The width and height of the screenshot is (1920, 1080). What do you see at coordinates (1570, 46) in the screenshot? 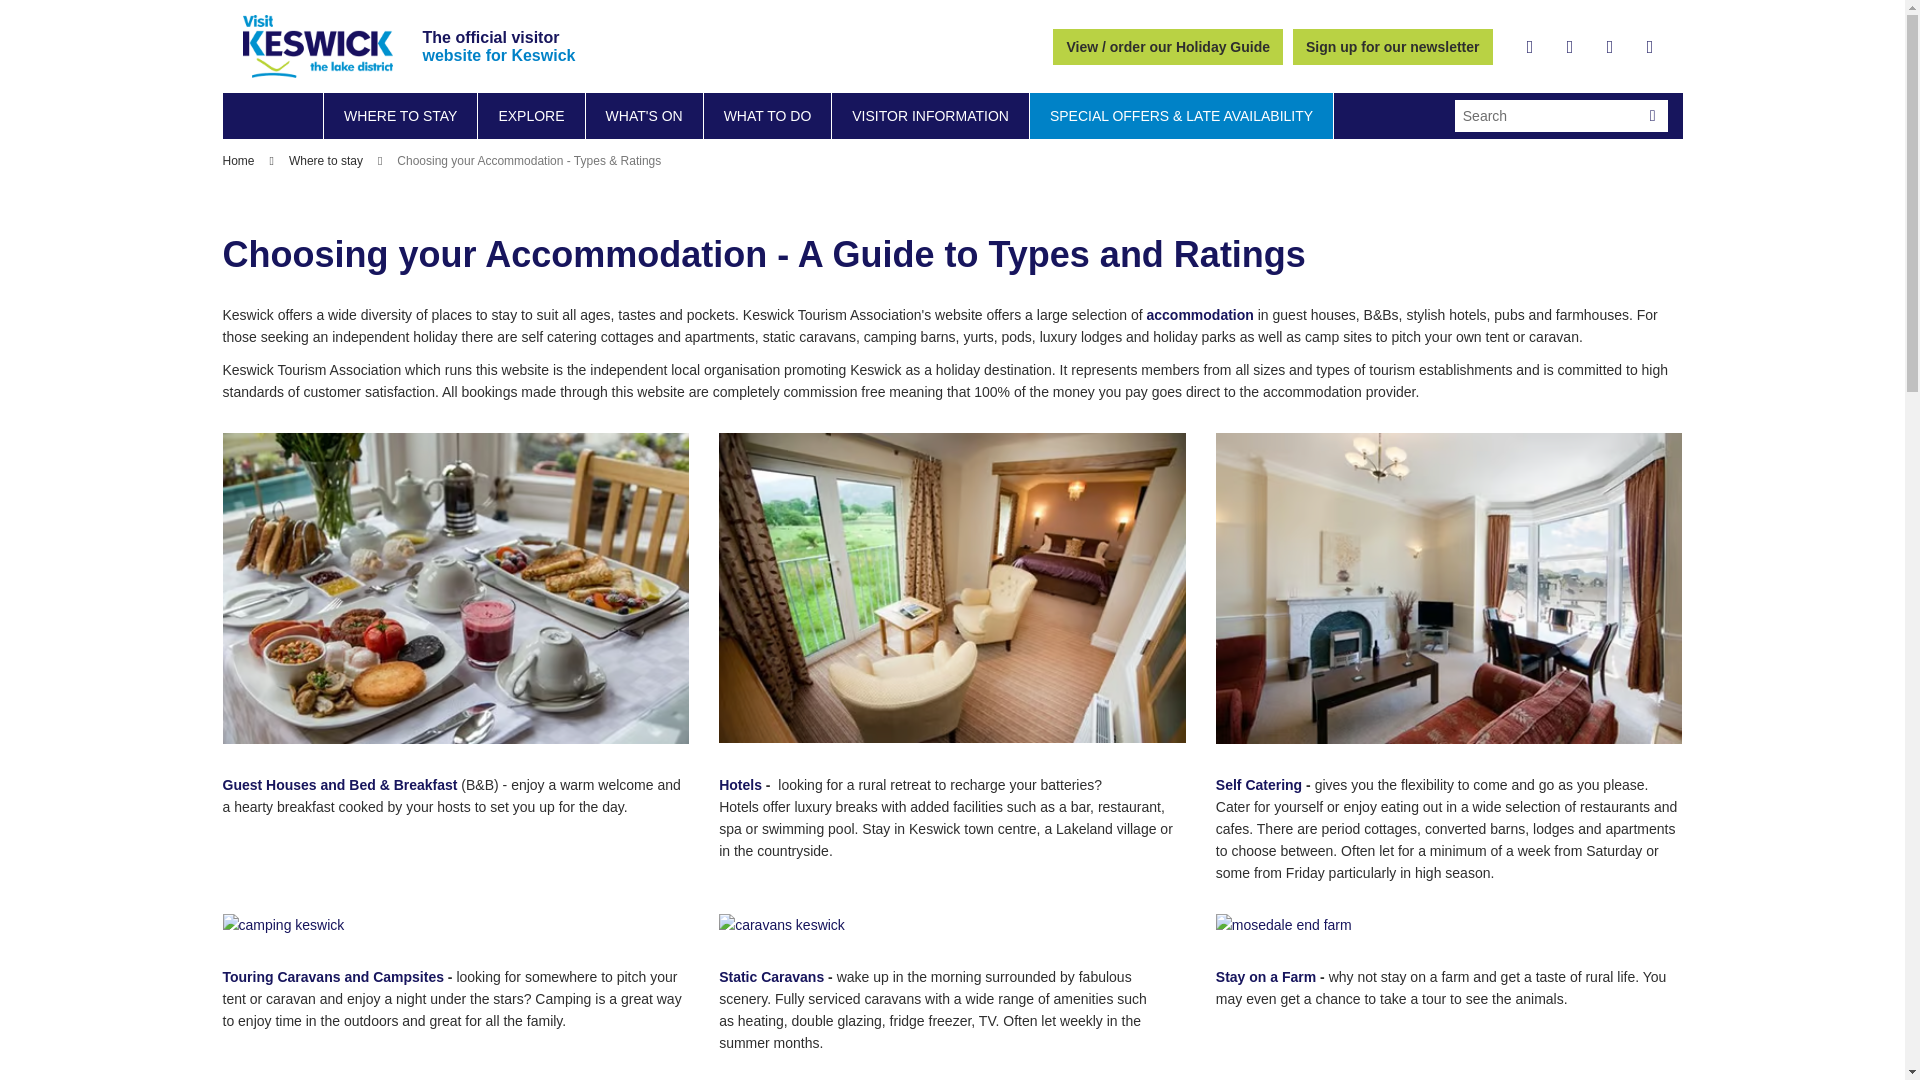
I see `Twitter` at bounding box center [1570, 46].